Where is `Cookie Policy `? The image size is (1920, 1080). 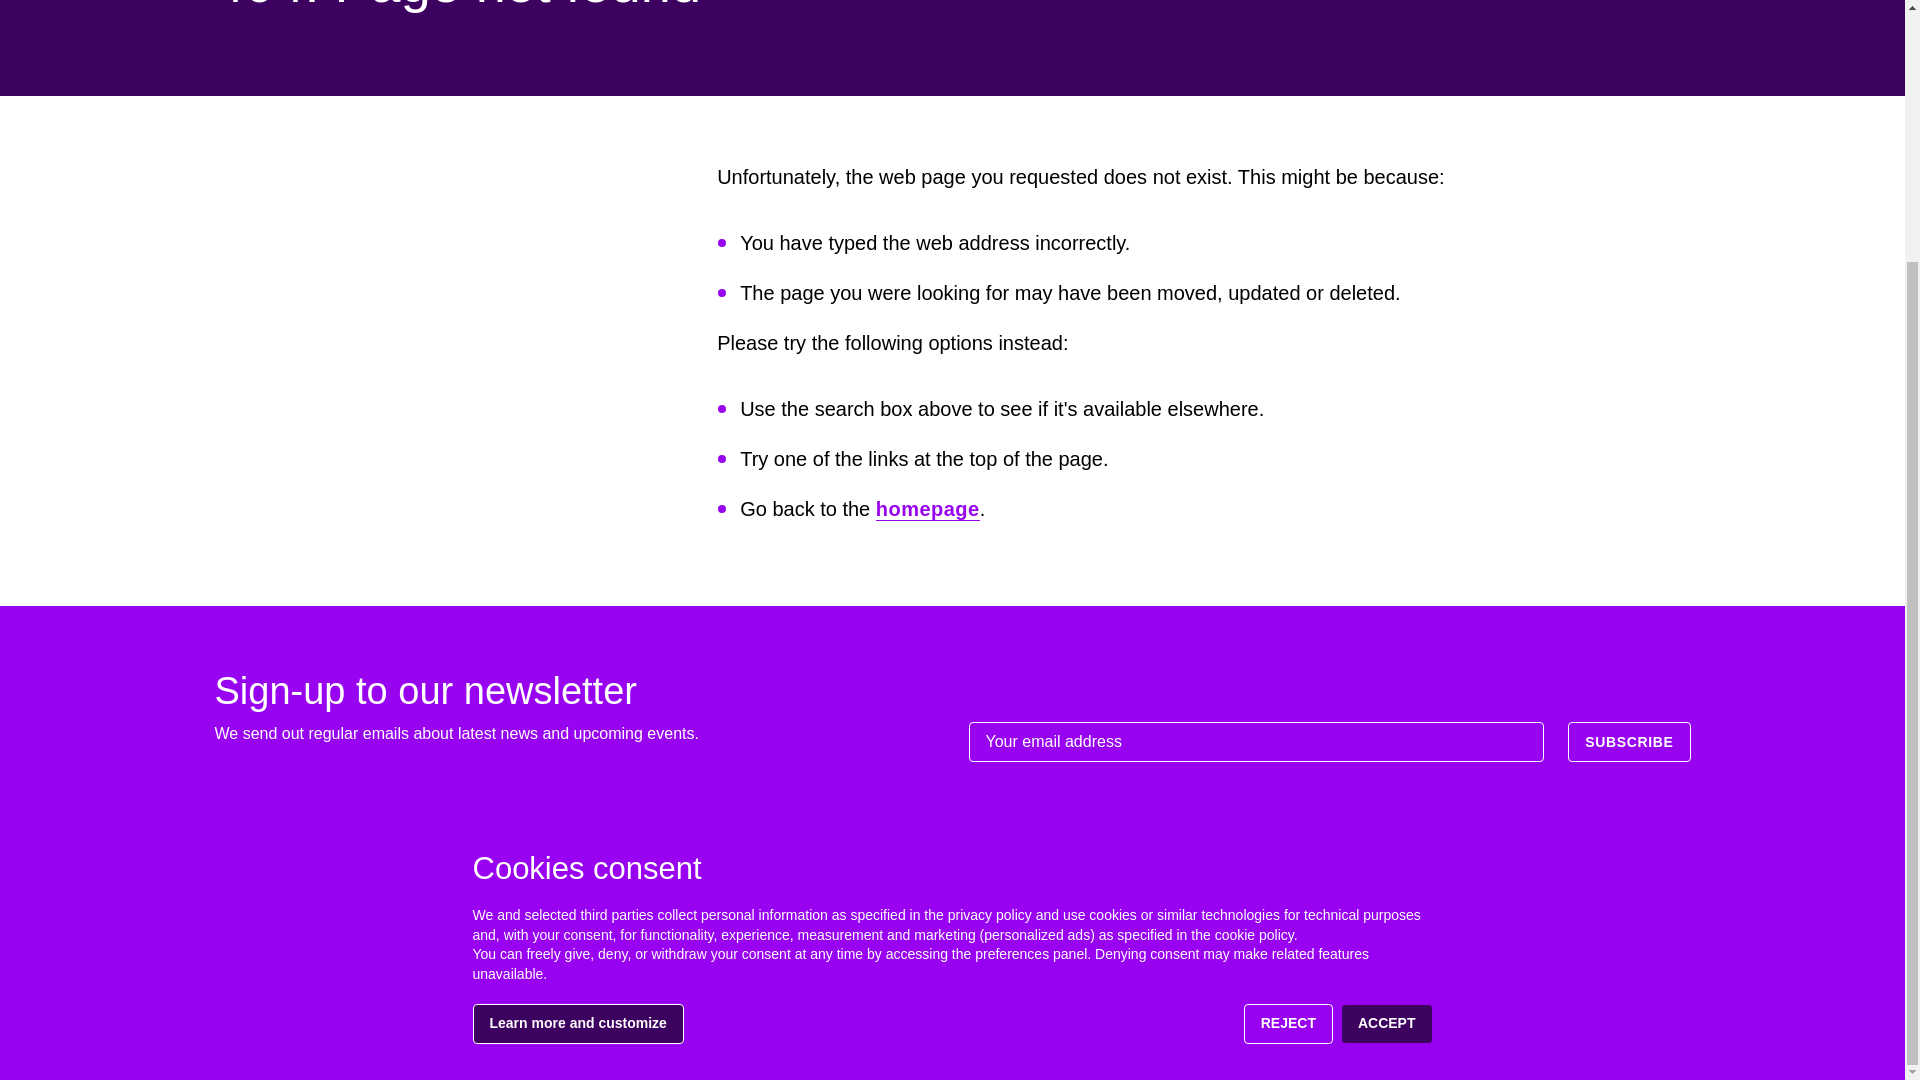
Cookie Policy  is located at coordinates (1642, 938).